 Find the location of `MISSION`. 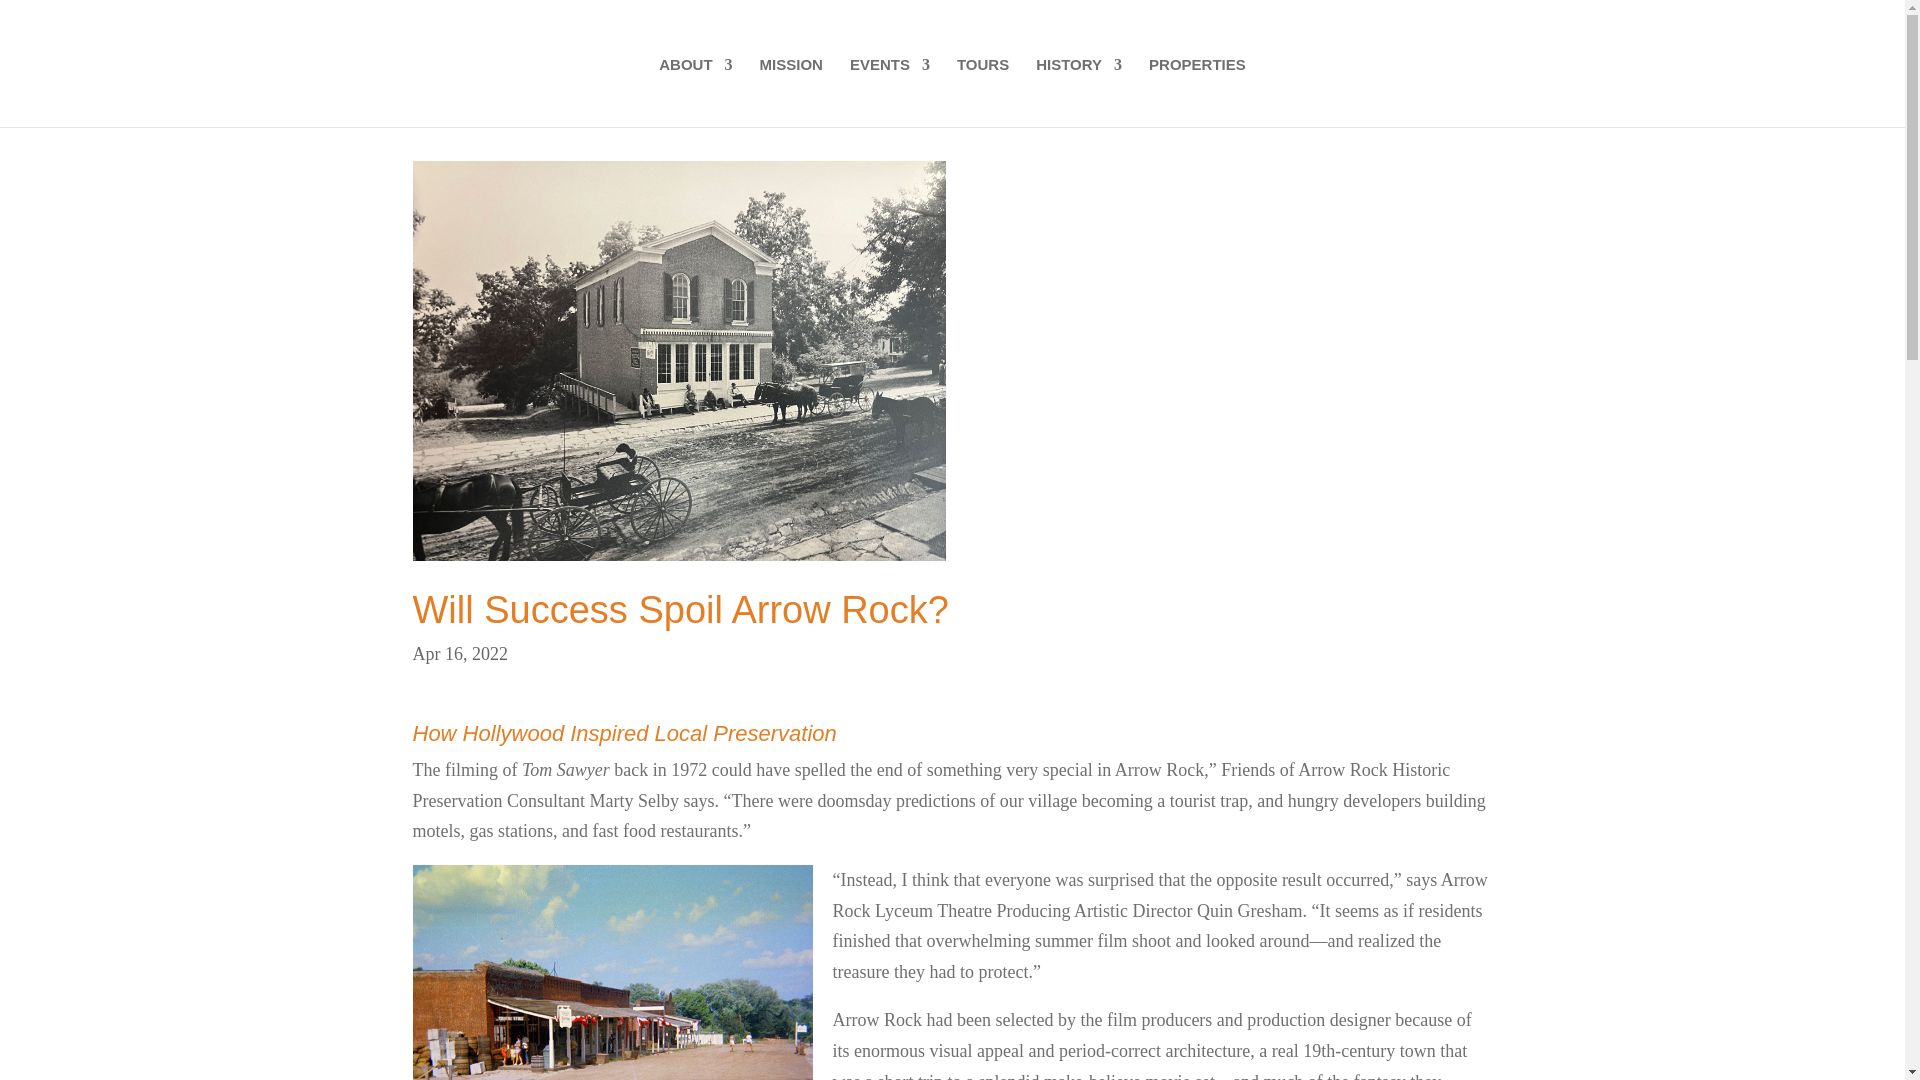

MISSION is located at coordinates (792, 92).